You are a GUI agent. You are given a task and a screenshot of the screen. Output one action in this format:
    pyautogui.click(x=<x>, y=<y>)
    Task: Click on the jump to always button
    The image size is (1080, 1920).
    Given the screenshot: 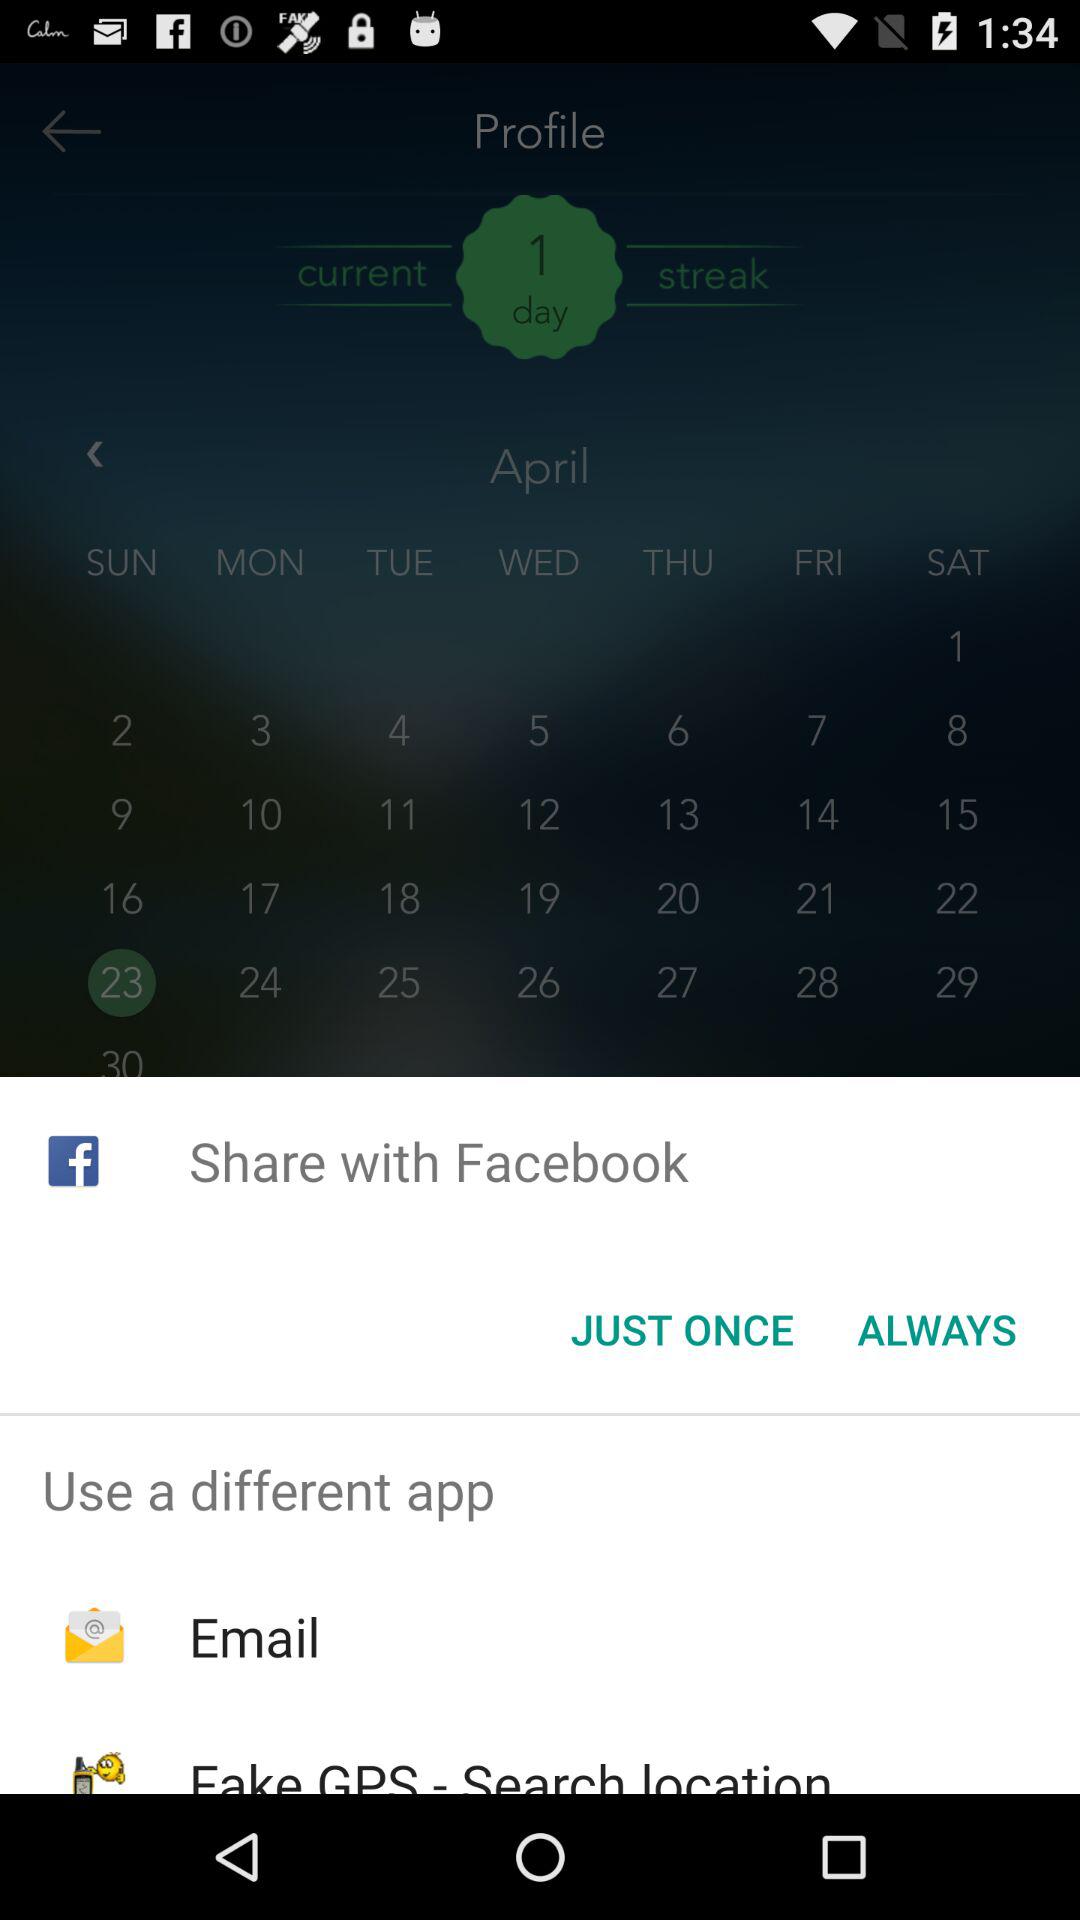 What is the action you would take?
    pyautogui.click(x=936, y=1329)
    